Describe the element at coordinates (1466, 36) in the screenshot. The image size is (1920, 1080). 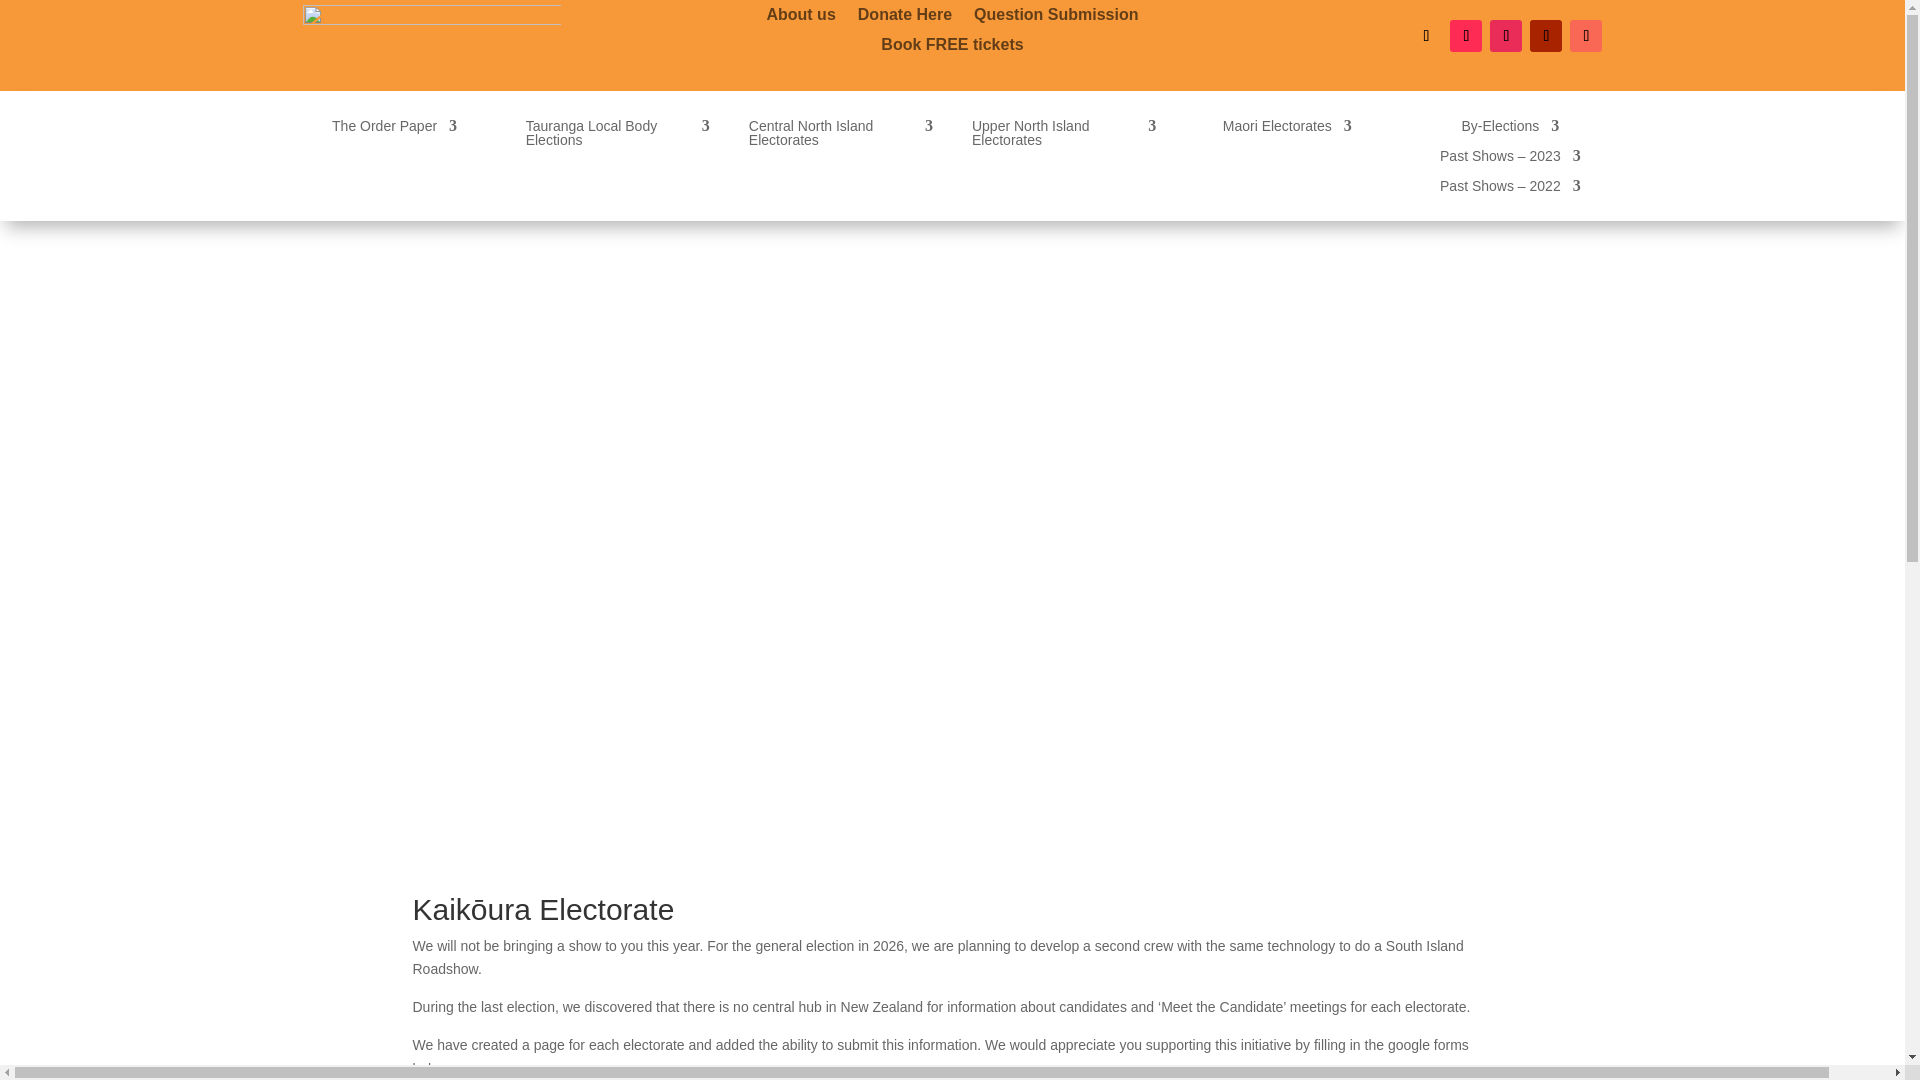
I see `Follow on TikTok` at that location.